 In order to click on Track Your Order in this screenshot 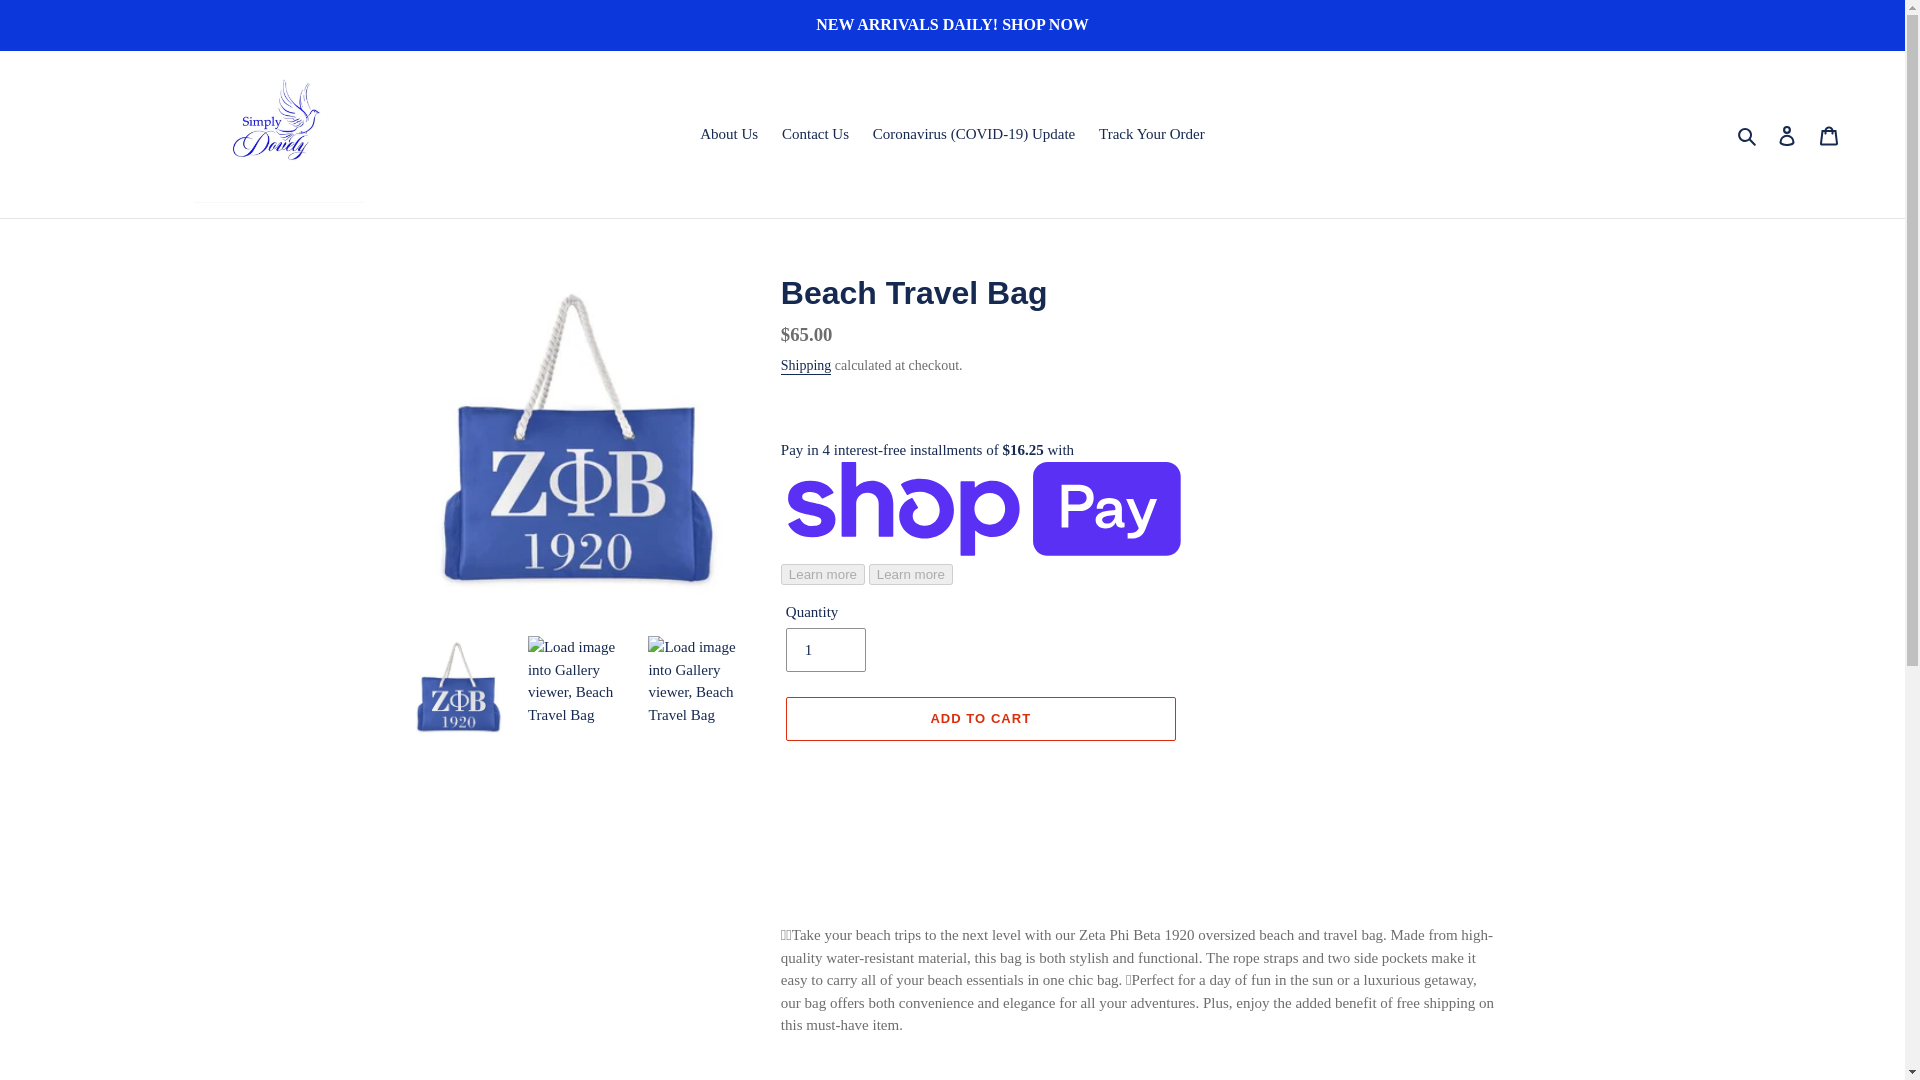, I will do `click(1152, 134)`.